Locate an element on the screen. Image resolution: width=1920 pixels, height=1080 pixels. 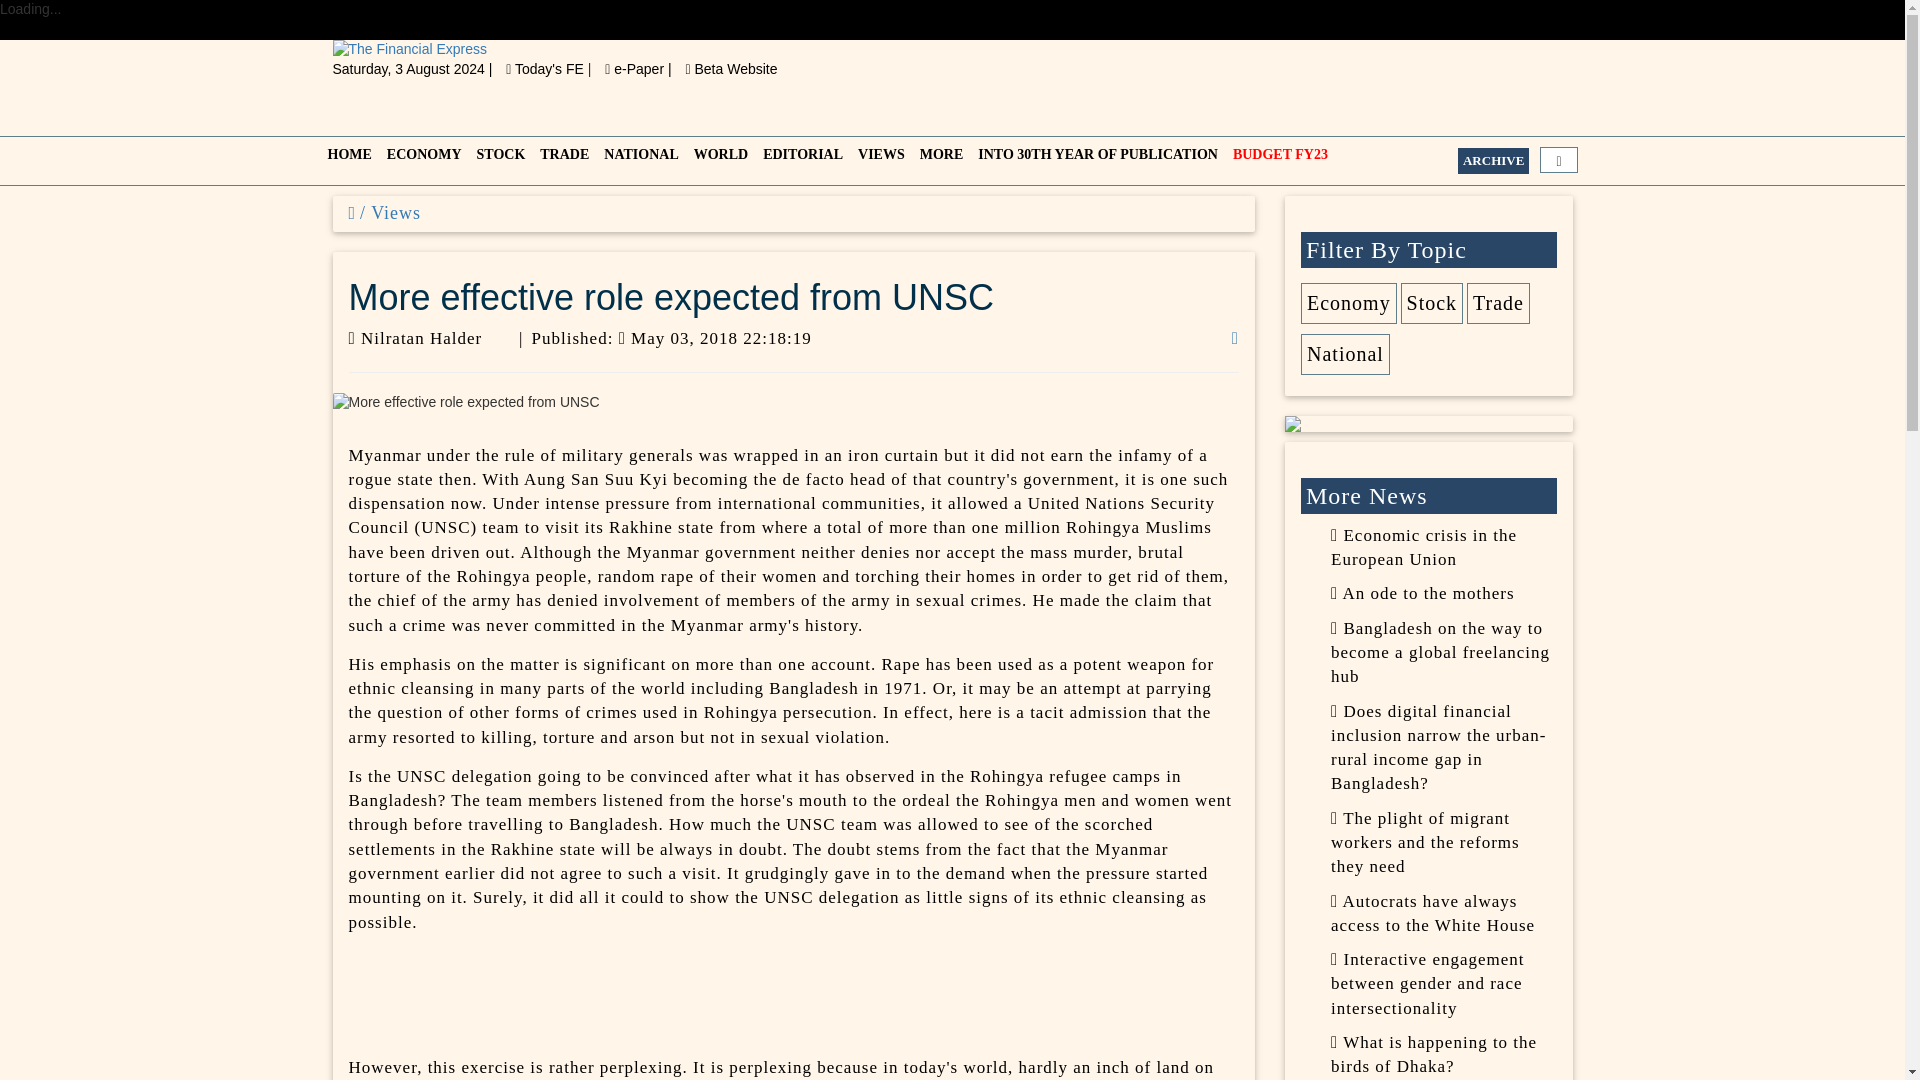
MORE is located at coordinates (940, 160).